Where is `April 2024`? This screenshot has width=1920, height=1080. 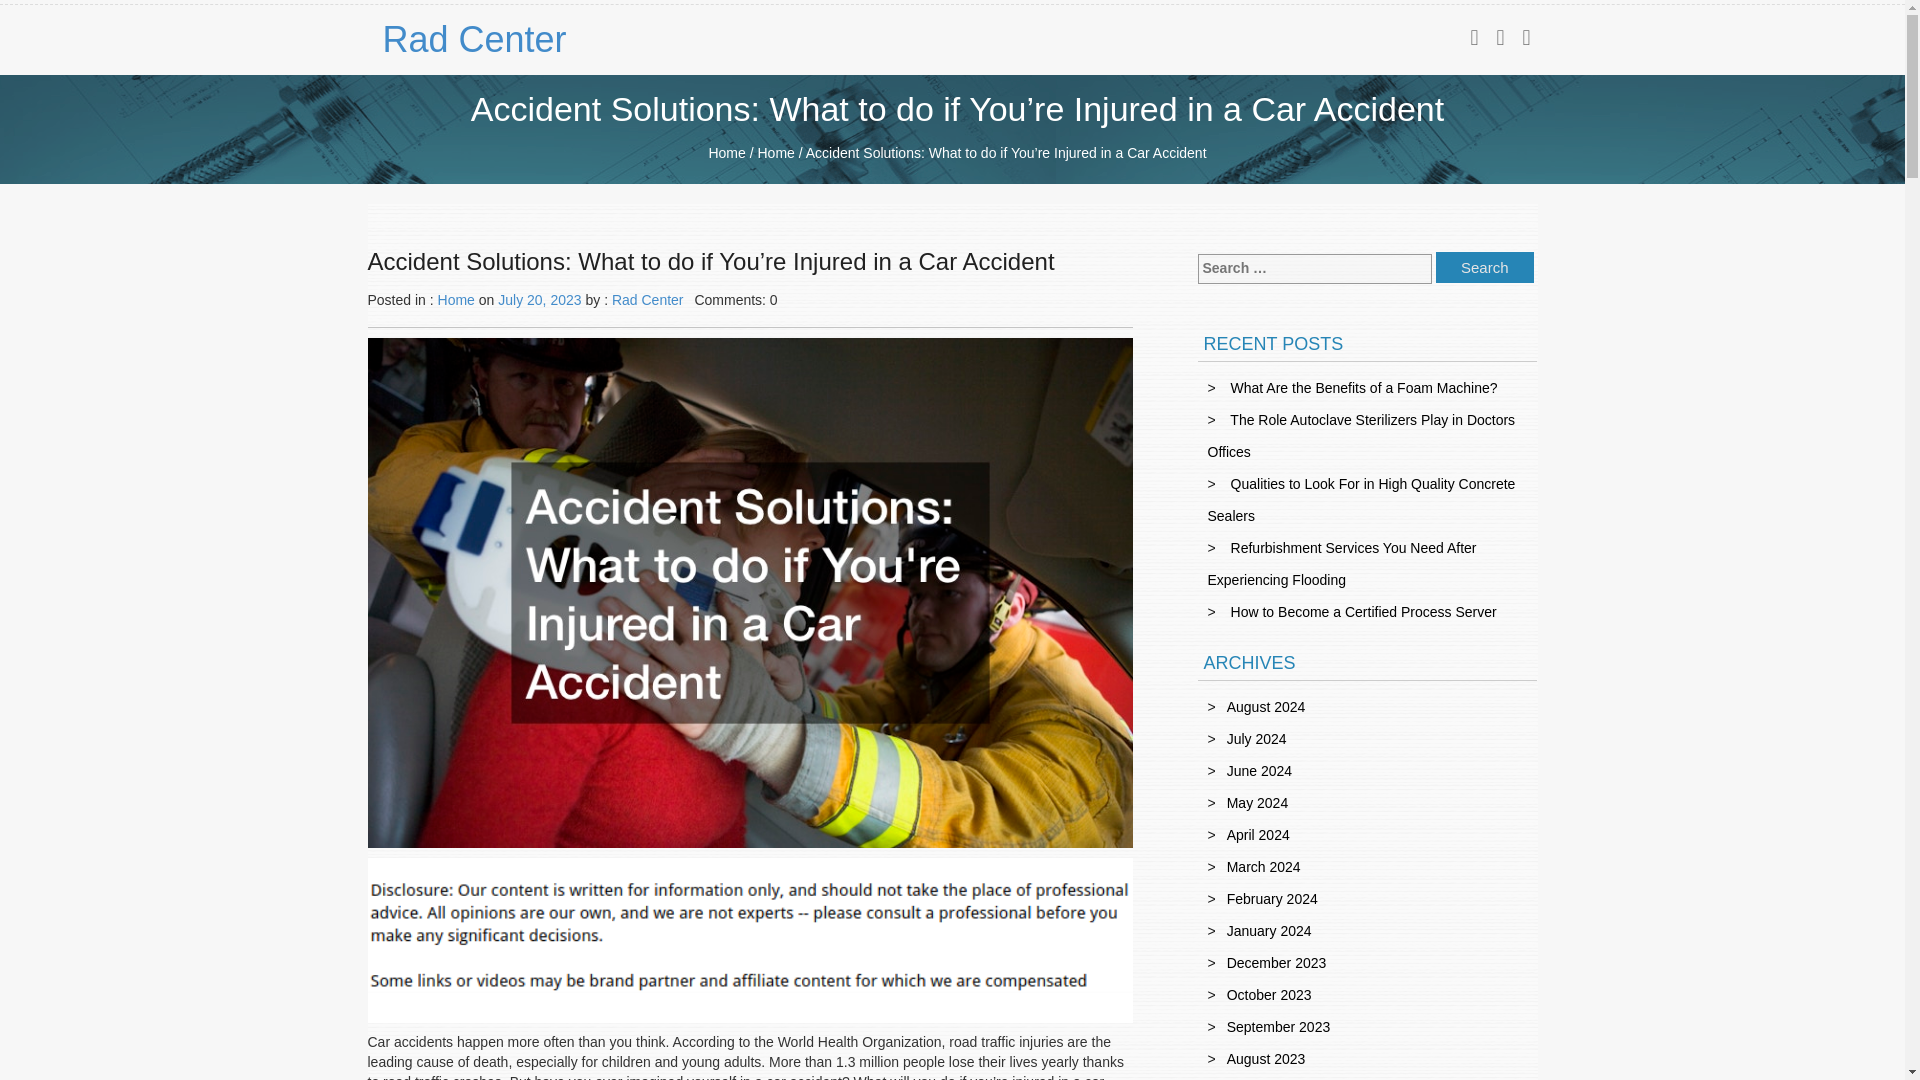
April 2024 is located at coordinates (1258, 835).